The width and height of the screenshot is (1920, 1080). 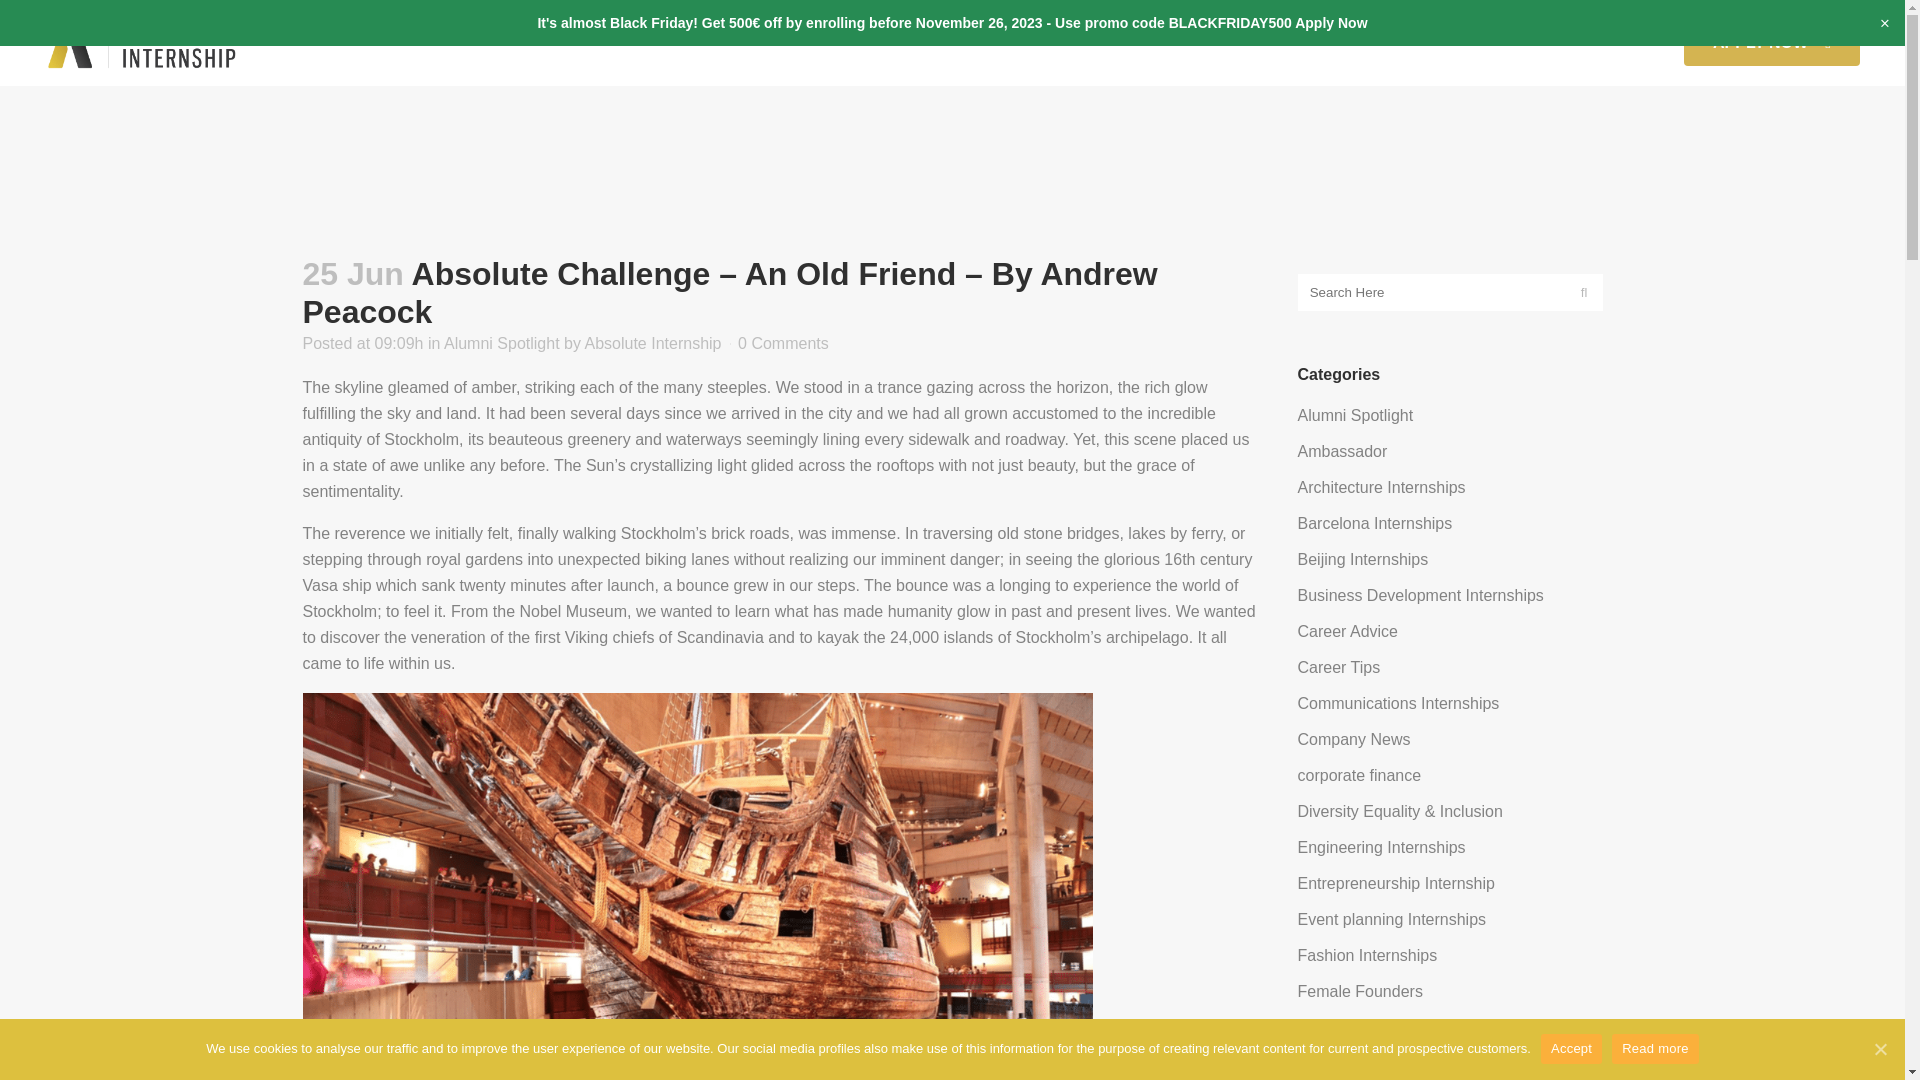 What do you see at coordinates (854, 42) in the screenshot?
I see `INDUSTRIES` at bounding box center [854, 42].